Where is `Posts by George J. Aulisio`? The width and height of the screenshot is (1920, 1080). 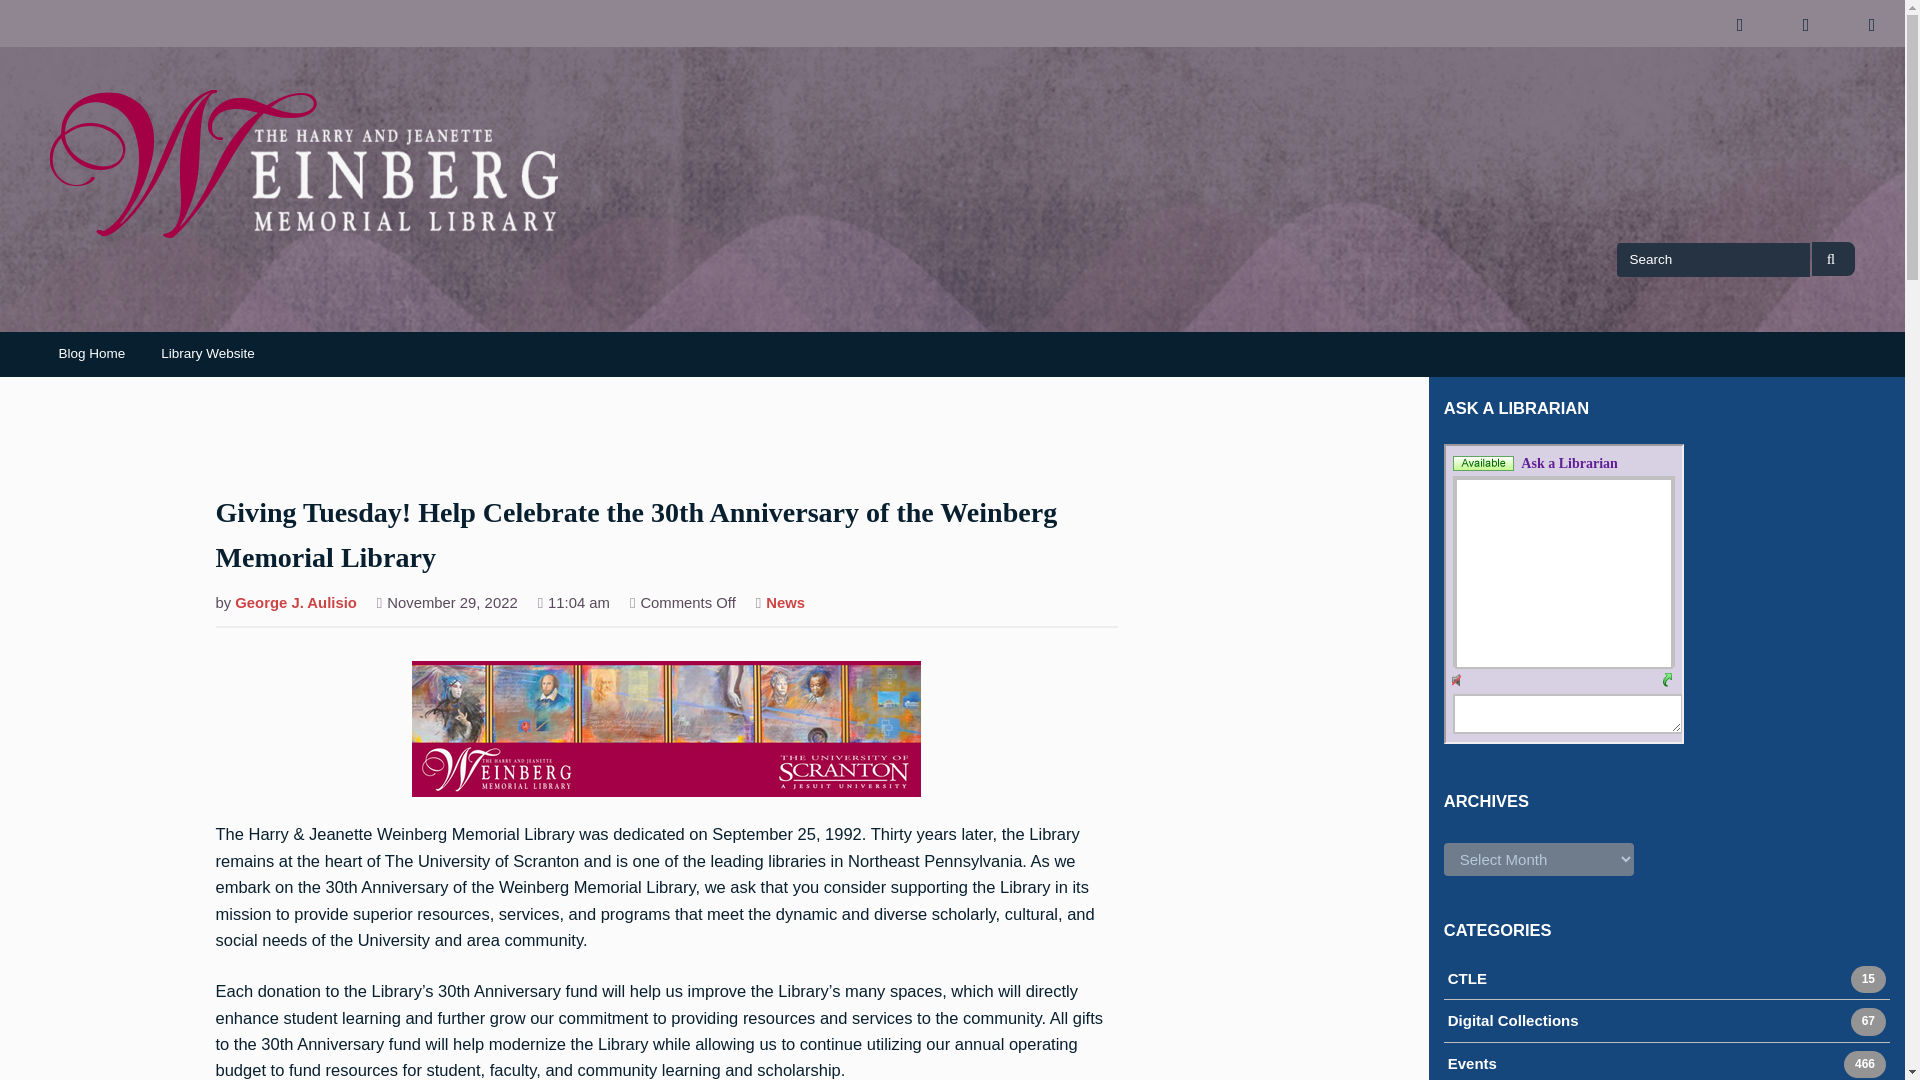 Posts by George J. Aulisio is located at coordinates (1472, 1065).